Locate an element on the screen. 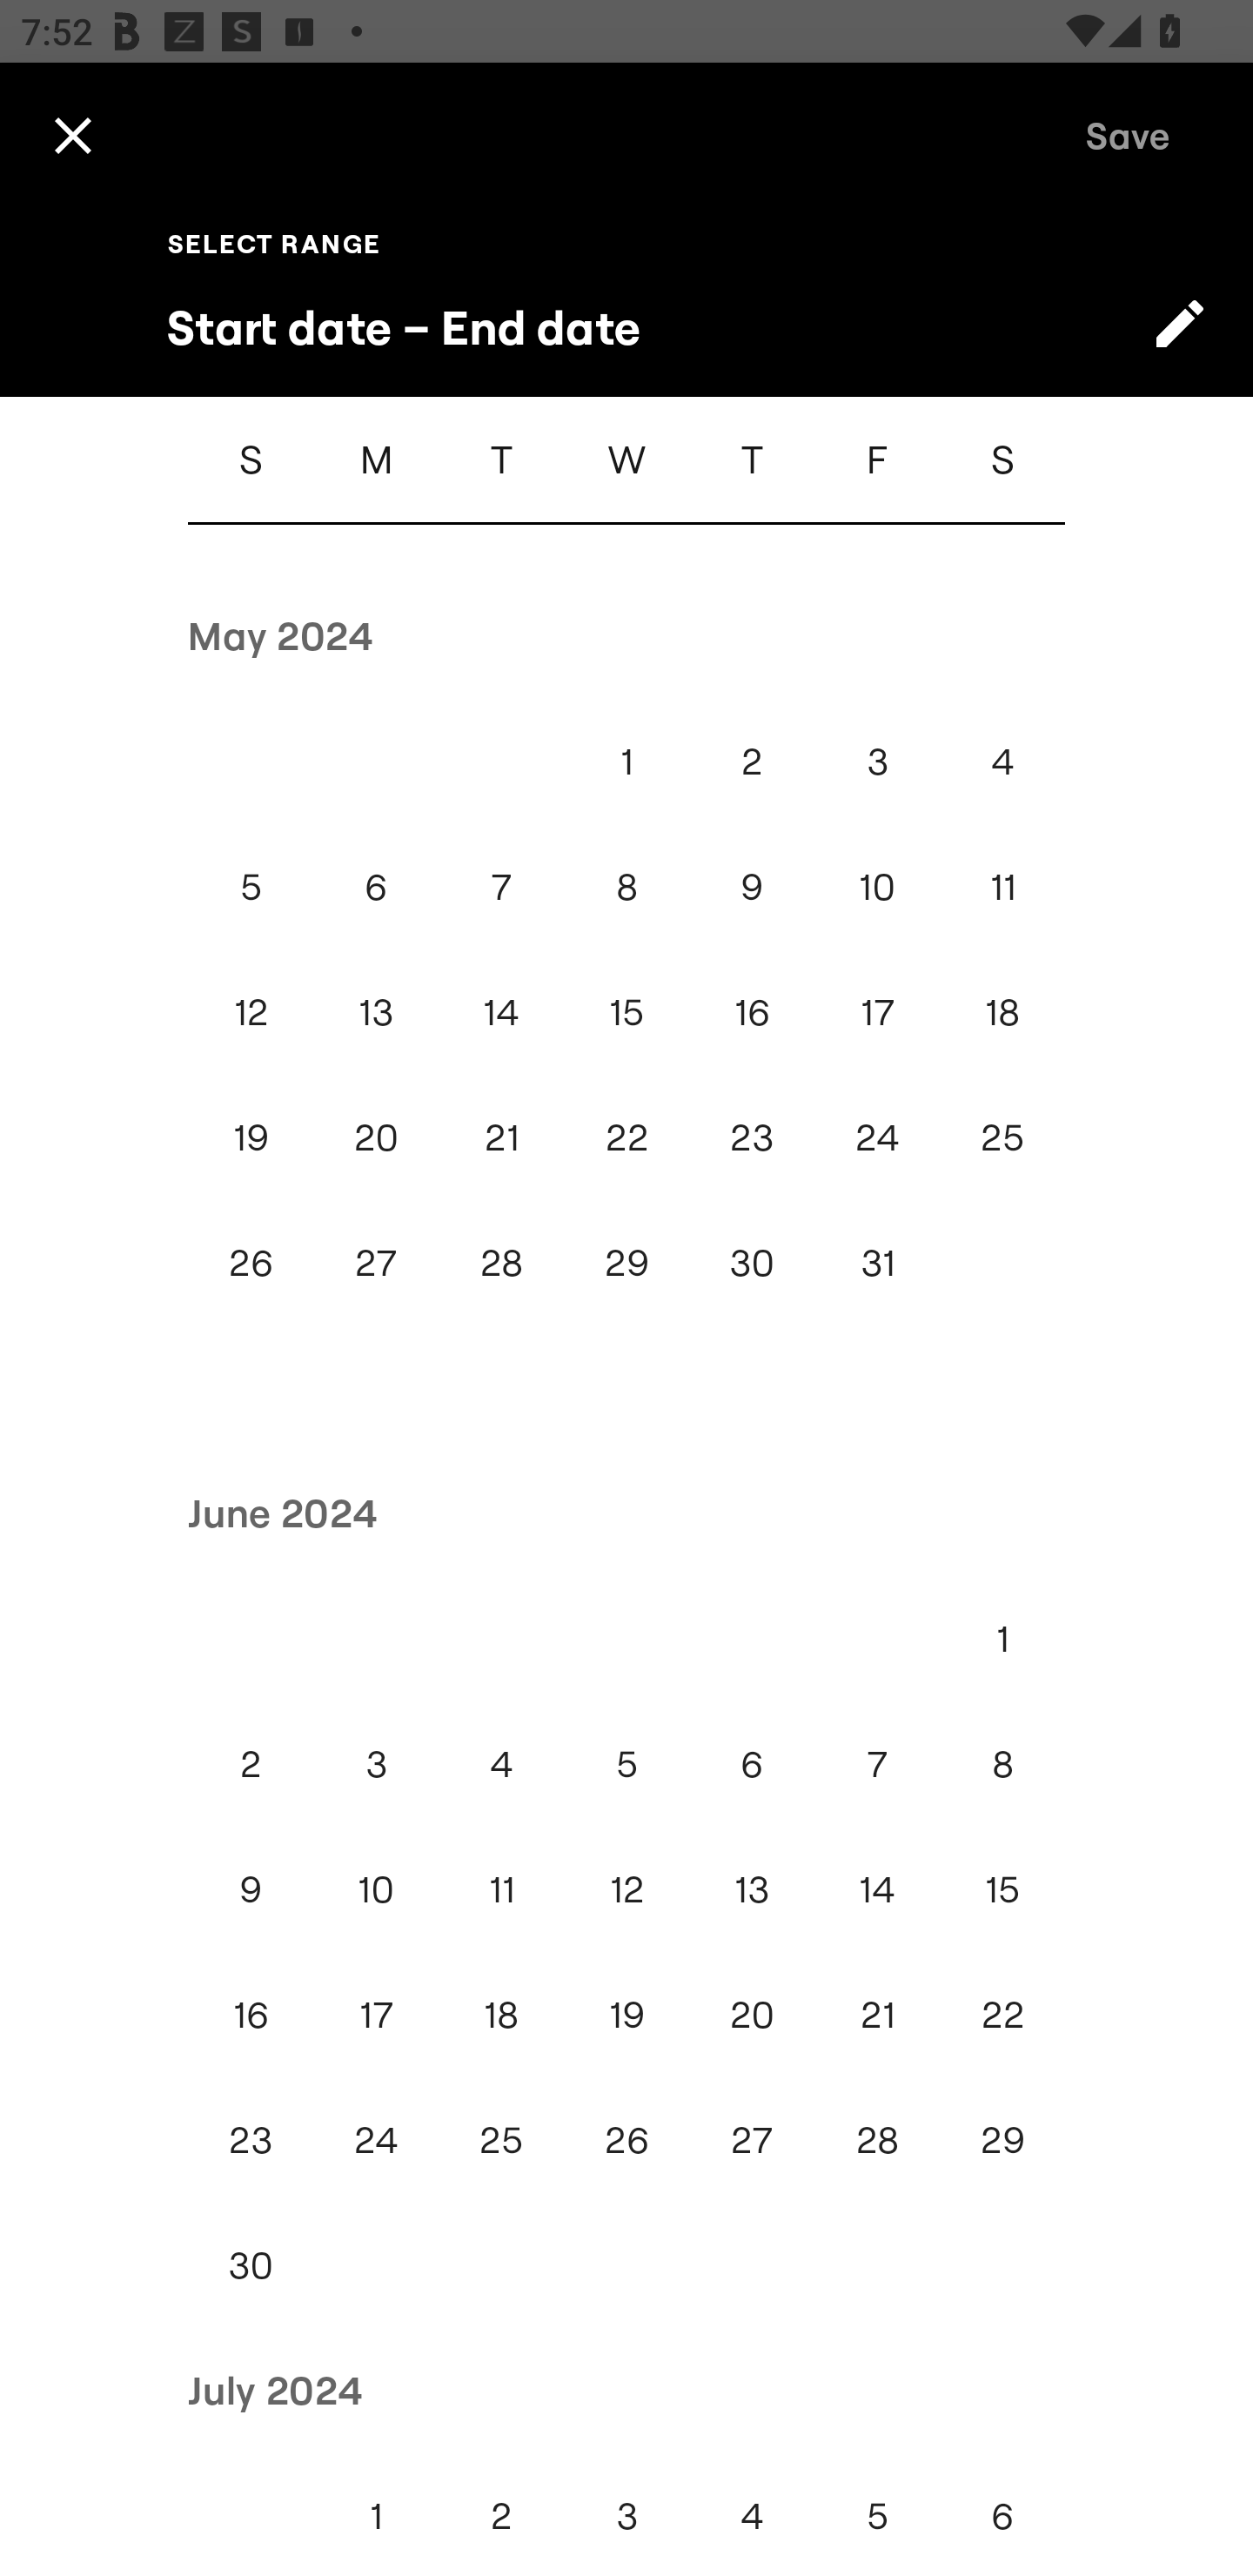 The image size is (1253, 2576). 17 Mon, Jun 17 is located at coordinates (376, 2014).